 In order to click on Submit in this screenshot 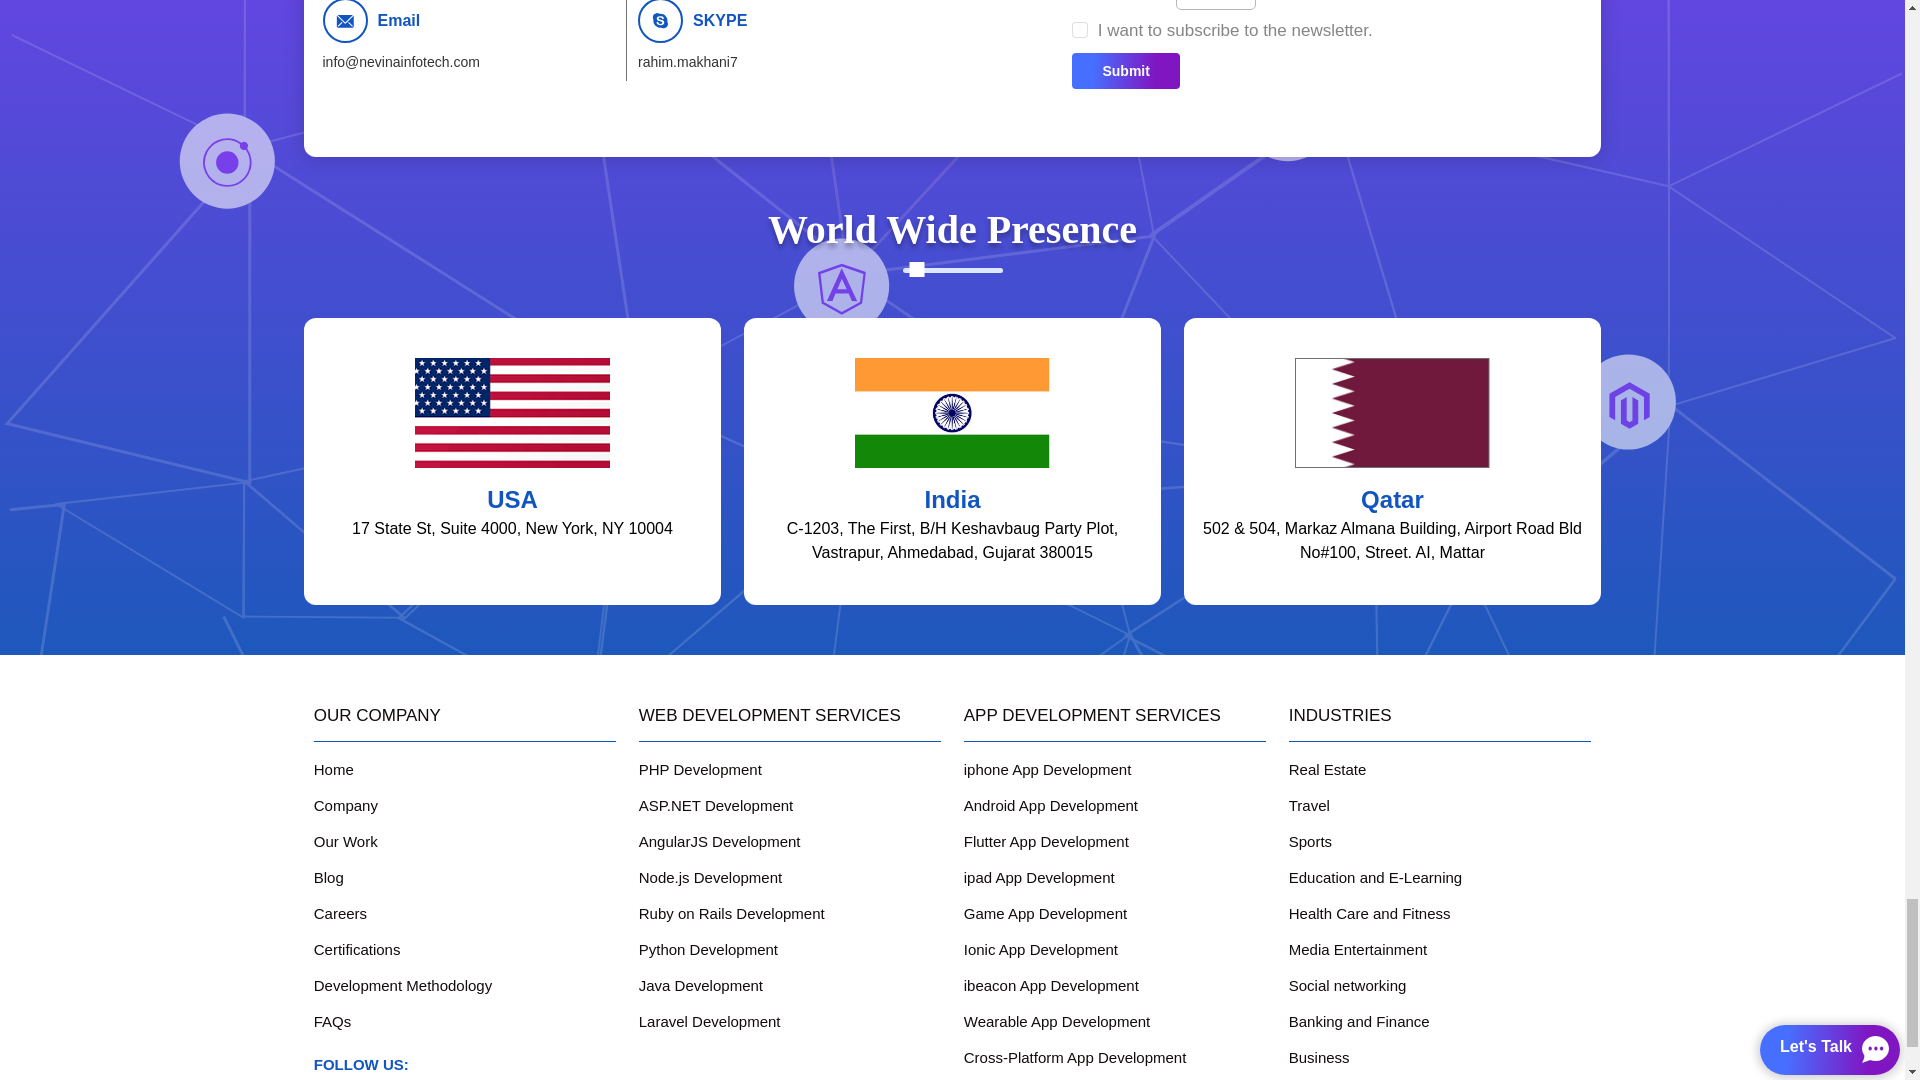, I will do `click(1124, 70)`.